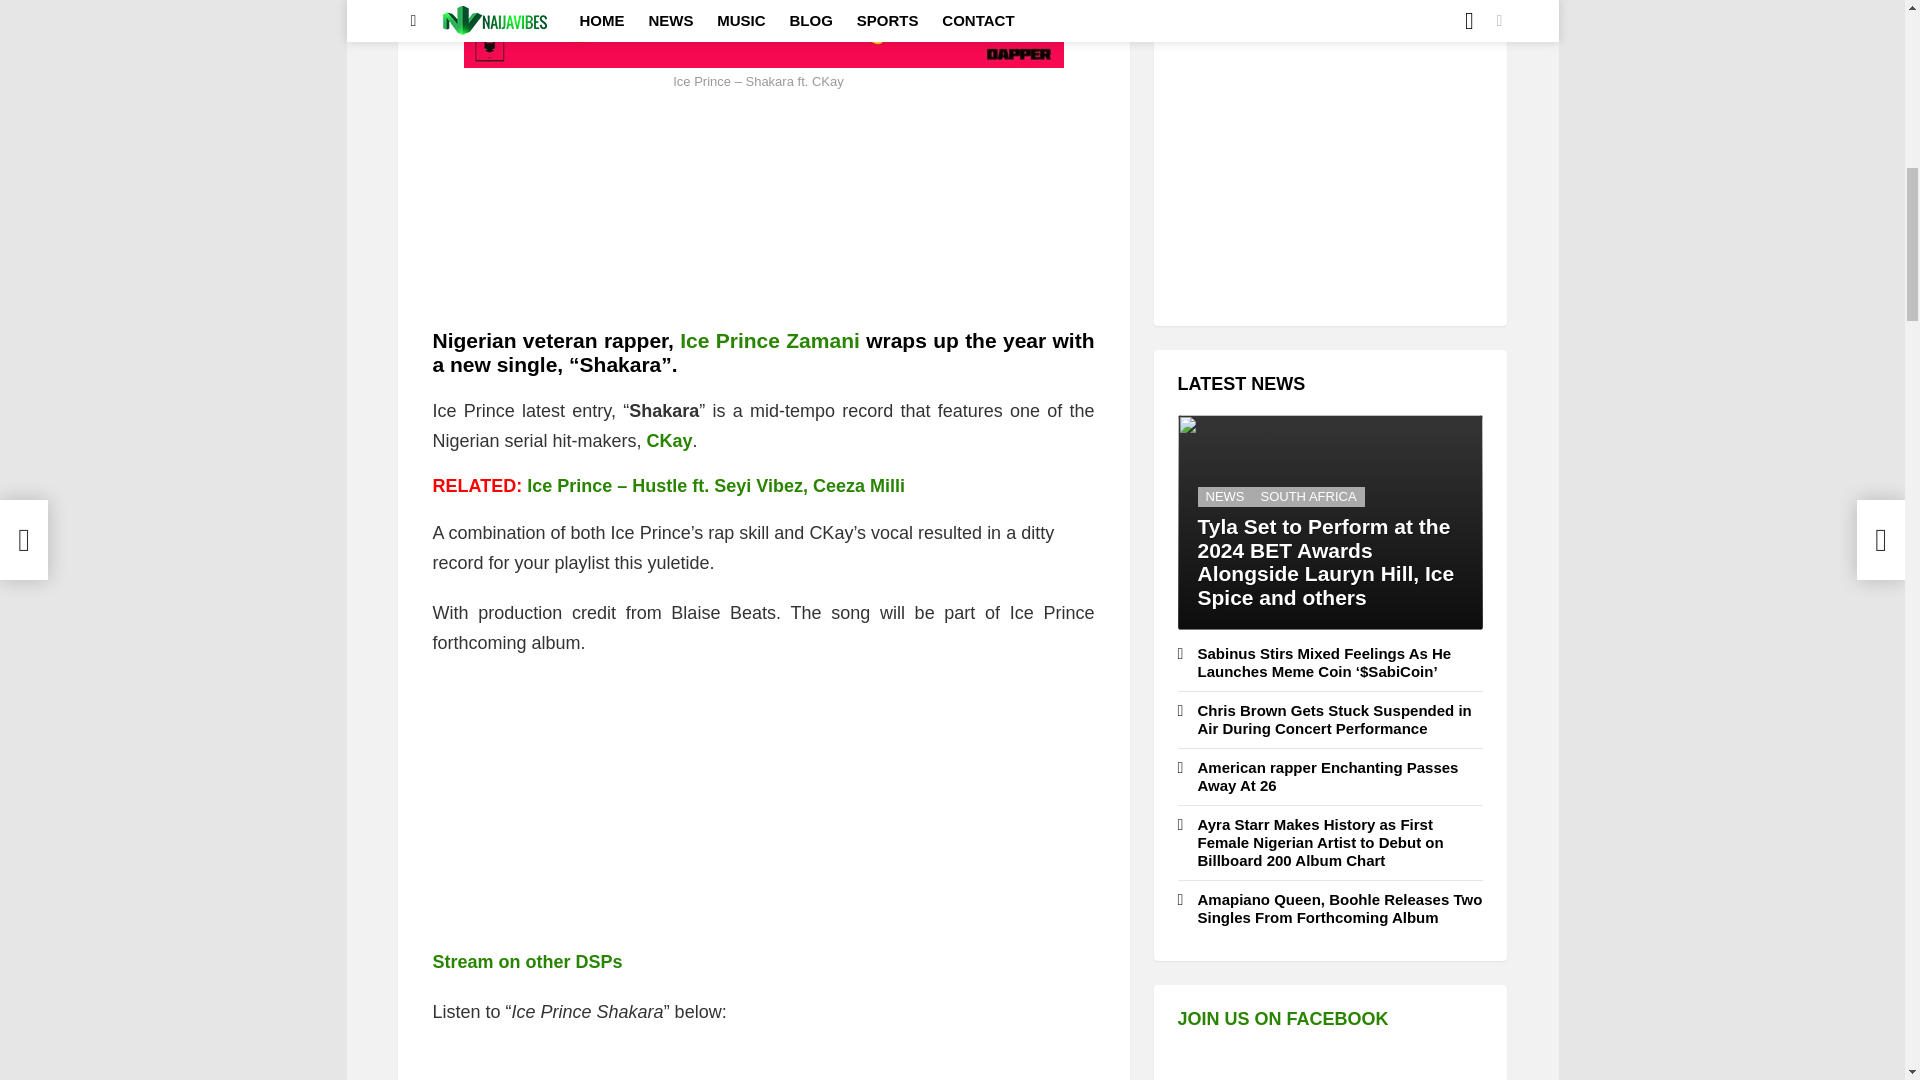 The width and height of the screenshot is (1920, 1080). Describe the element at coordinates (670, 440) in the screenshot. I see `CKay` at that location.